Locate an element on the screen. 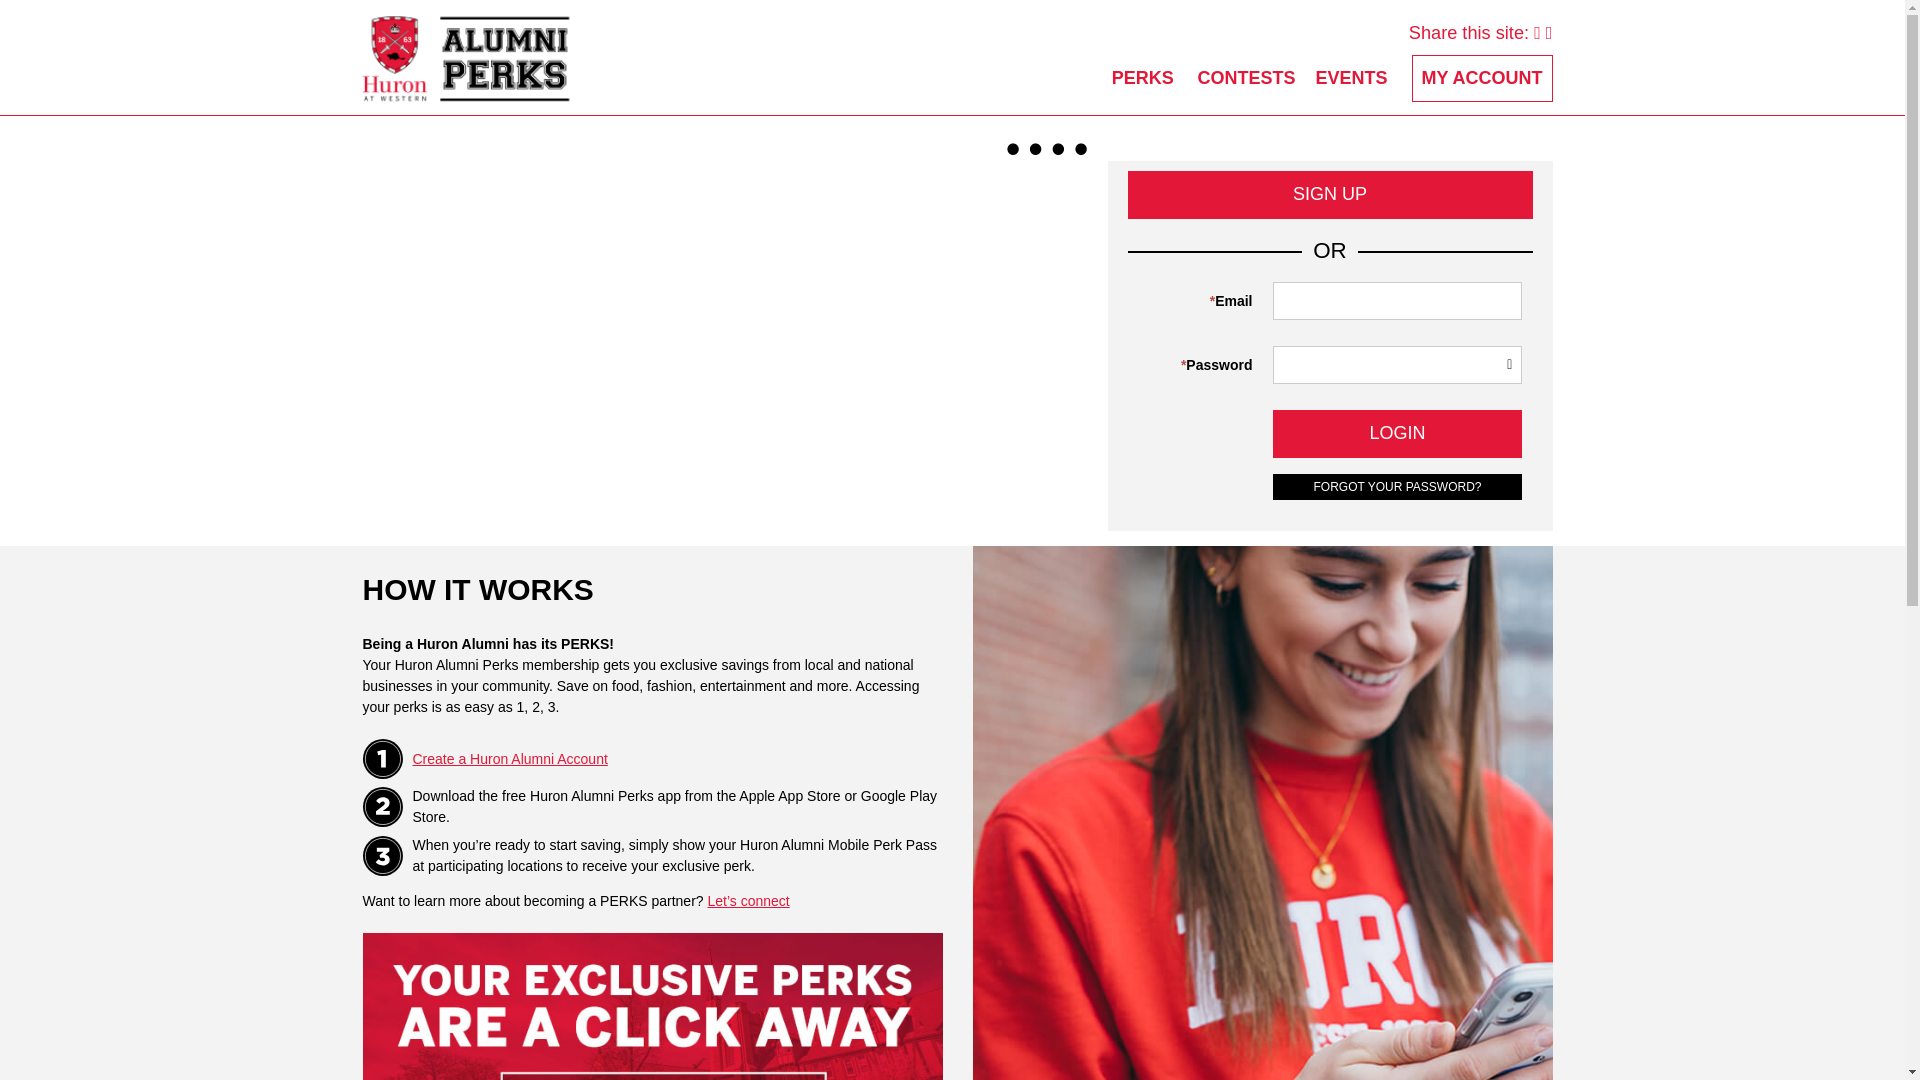 The width and height of the screenshot is (1920, 1080). CONTESTS is located at coordinates (1247, 78).